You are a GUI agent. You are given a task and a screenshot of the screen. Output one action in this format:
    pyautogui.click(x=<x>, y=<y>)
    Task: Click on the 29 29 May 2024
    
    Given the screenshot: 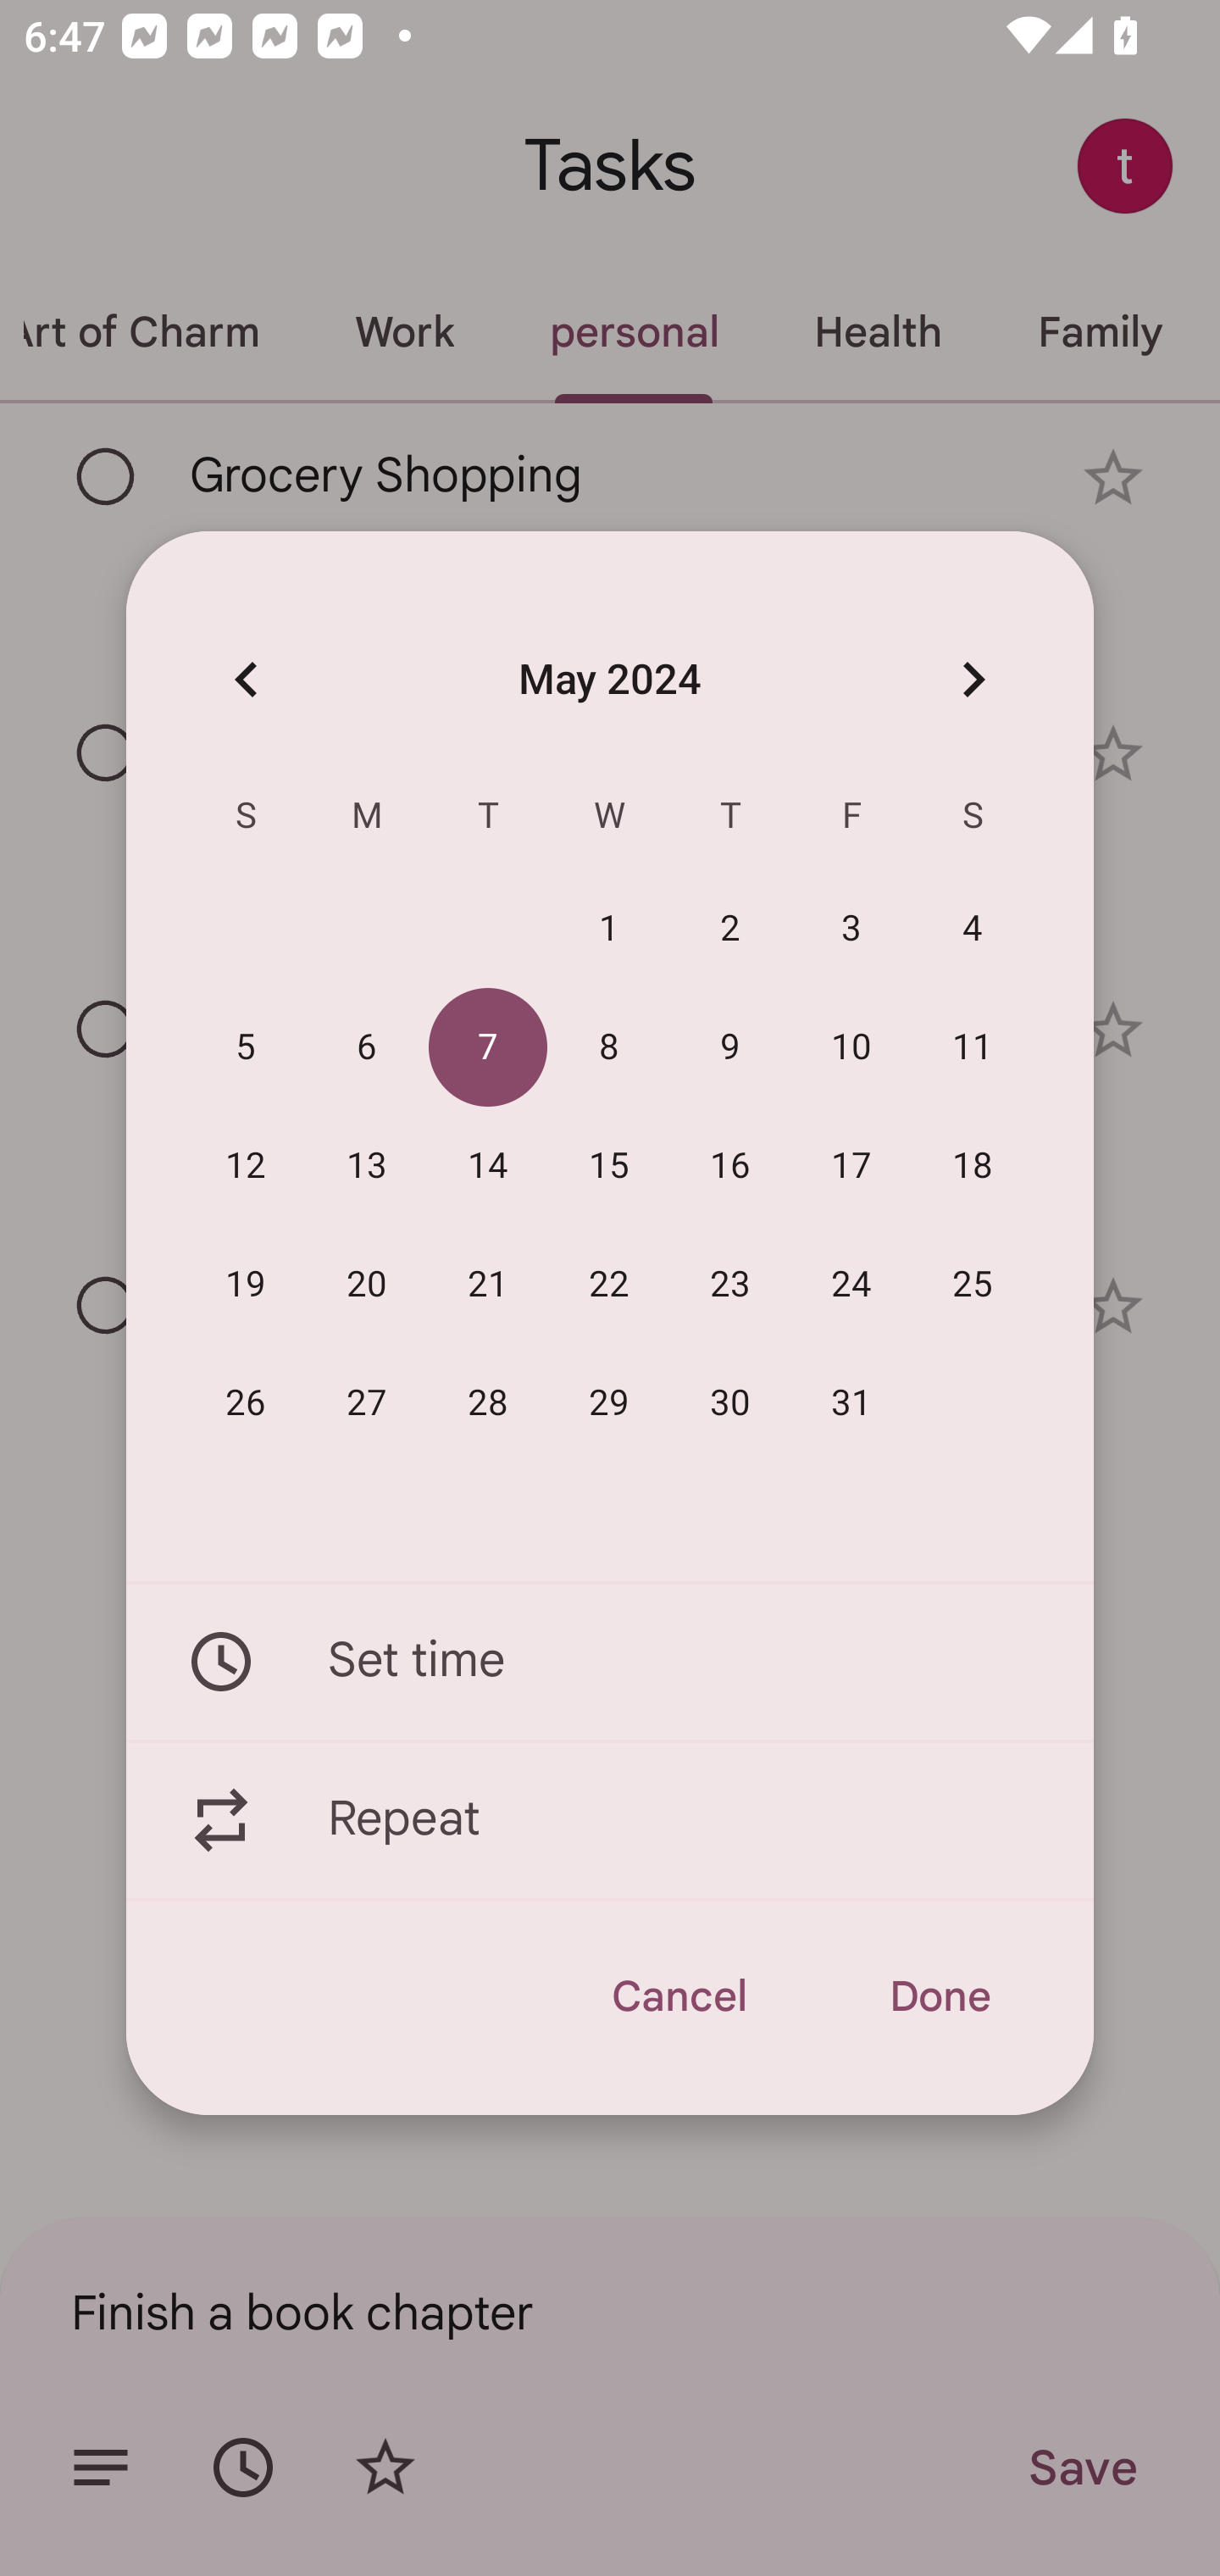 What is the action you would take?
    pyautogui.click(x=609, y=1403)
    